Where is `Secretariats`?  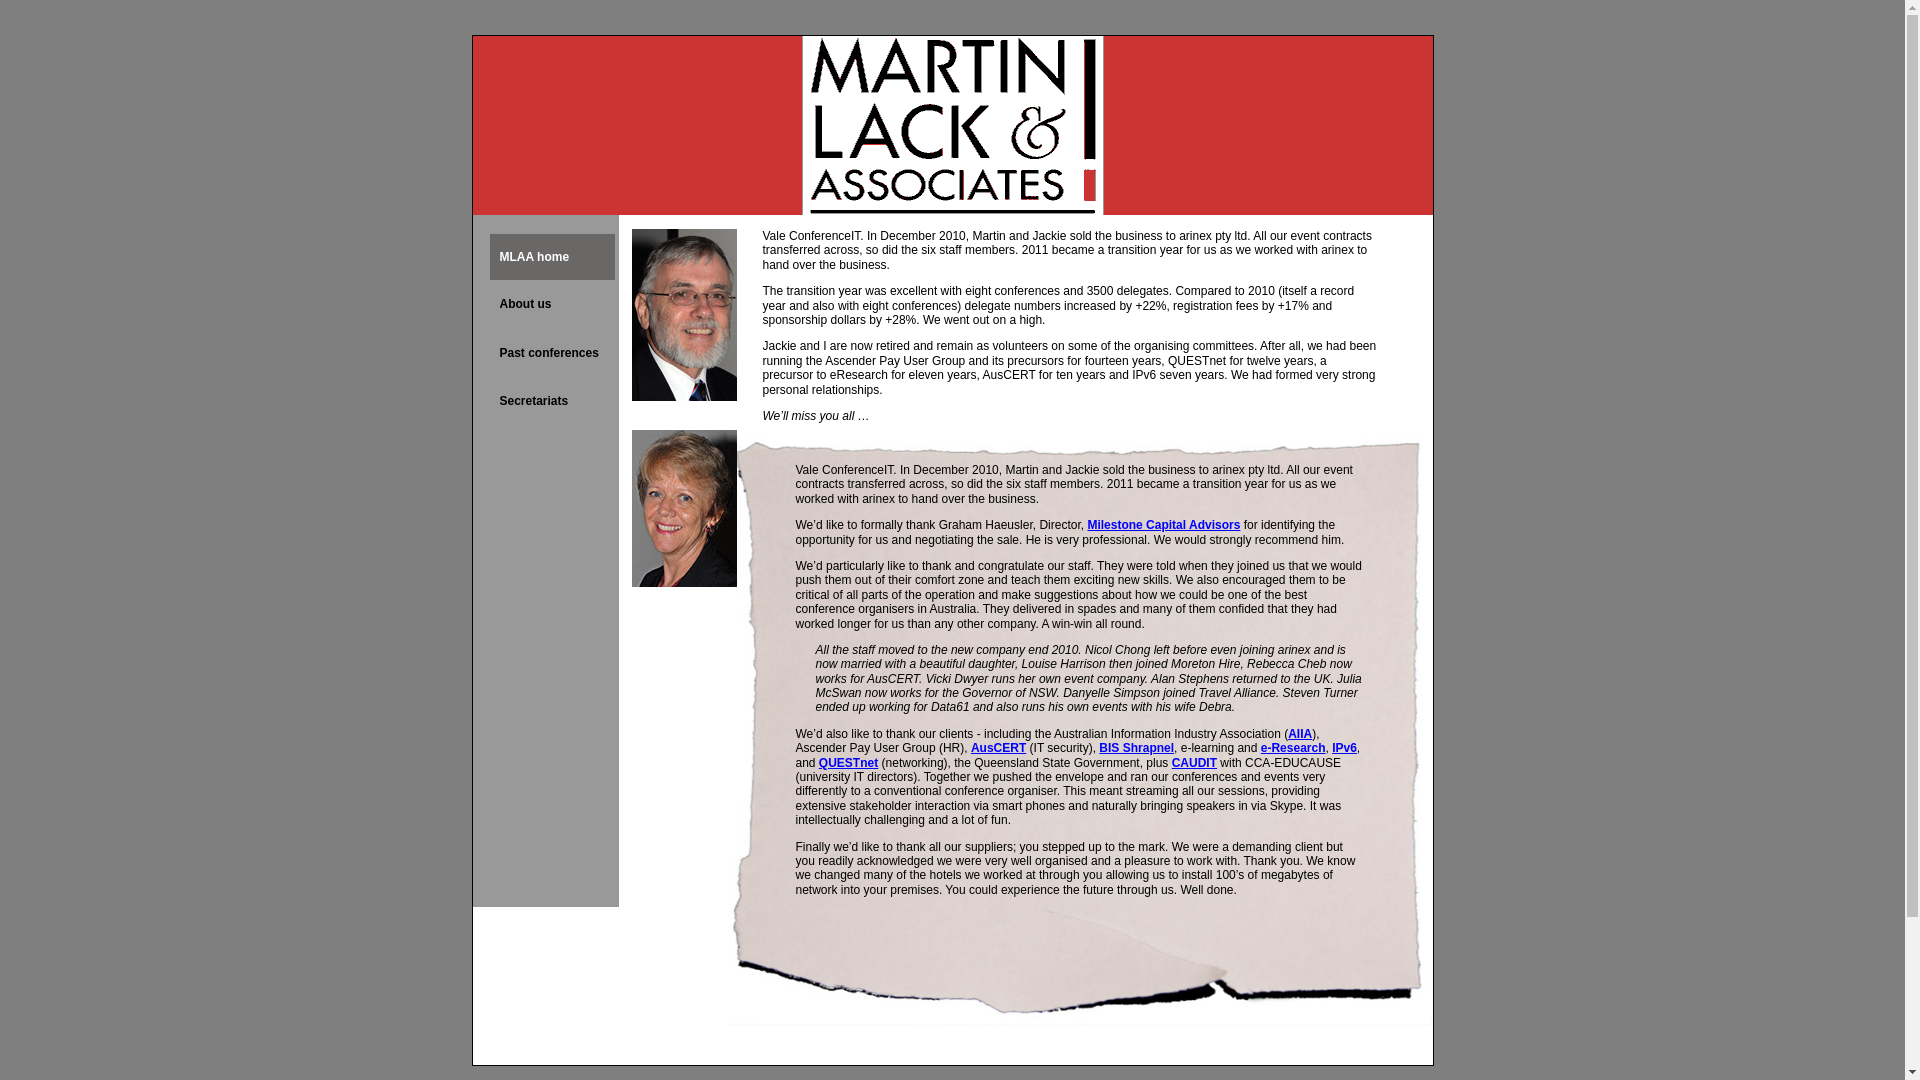
Secretariats is located at coordinates (552, 402).